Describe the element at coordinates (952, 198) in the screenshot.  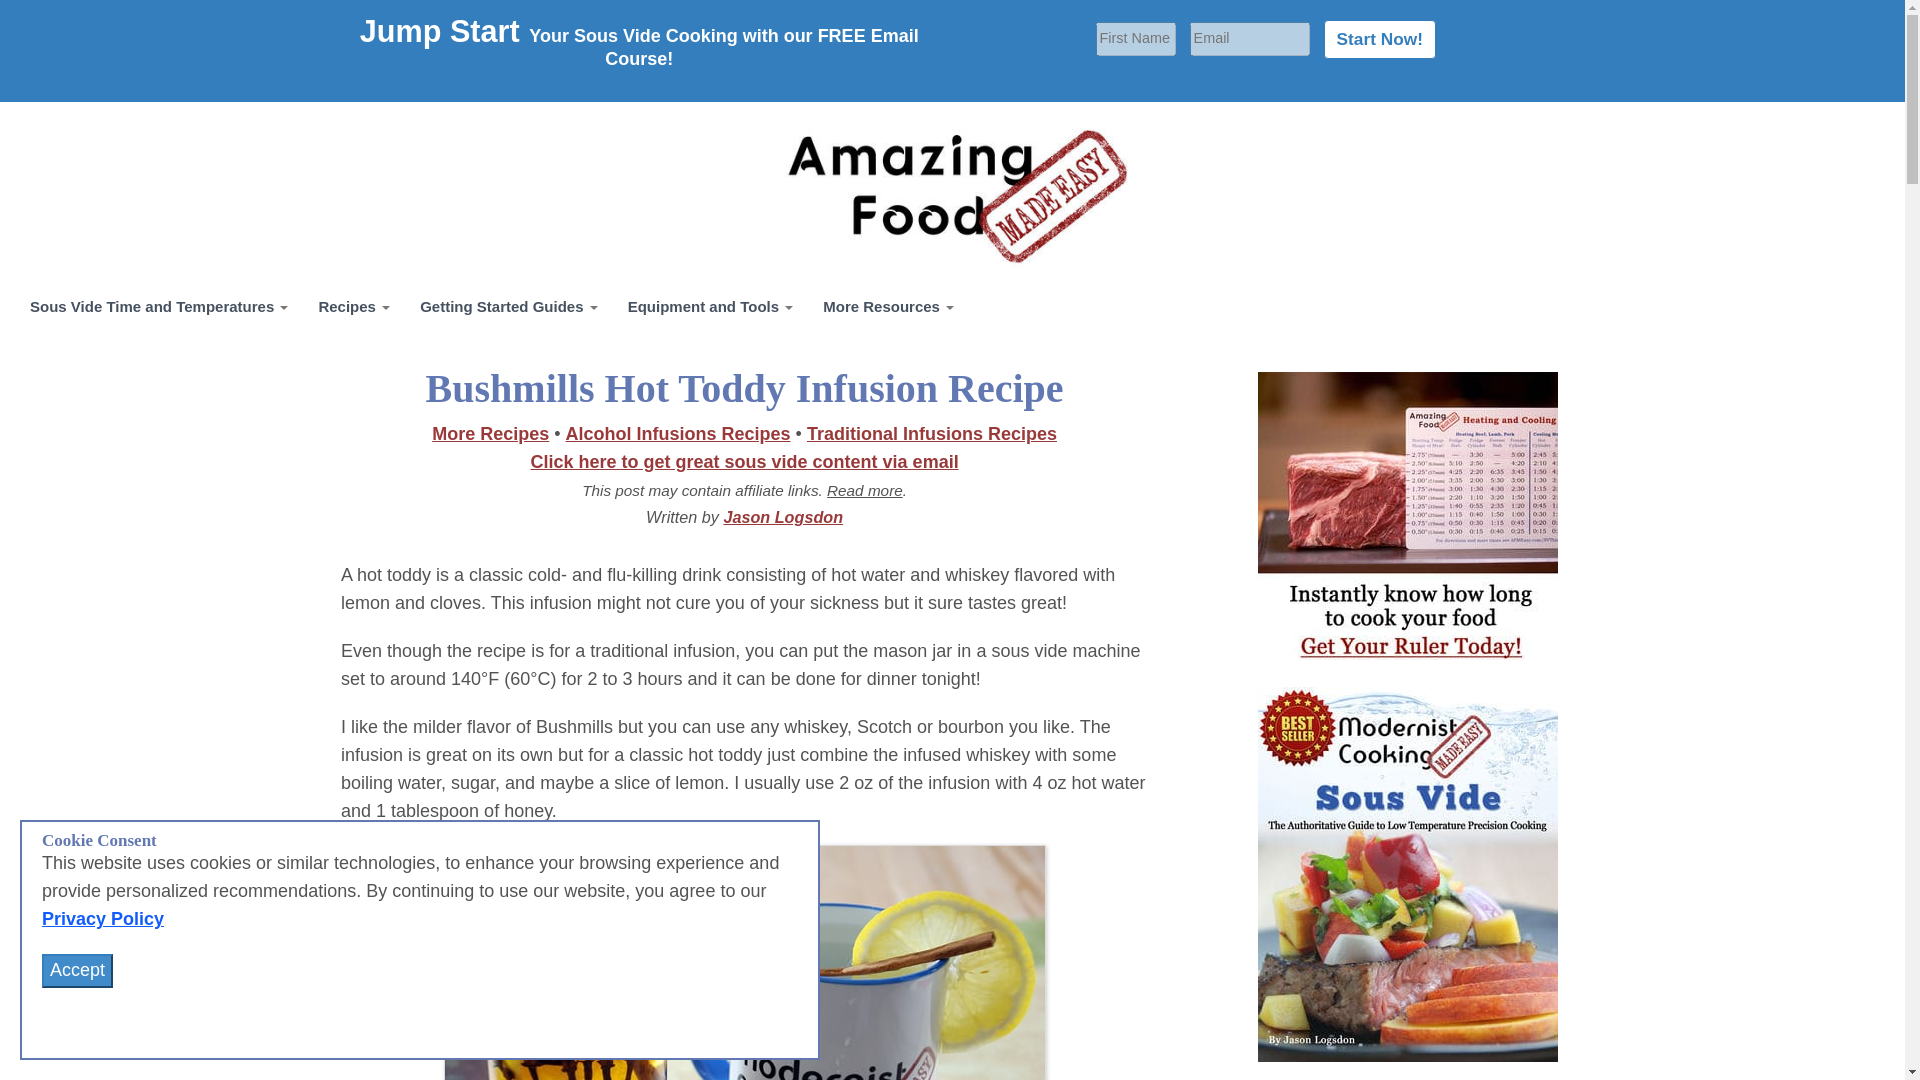
I see `Amazing food made easy logo trans.png` at that location.